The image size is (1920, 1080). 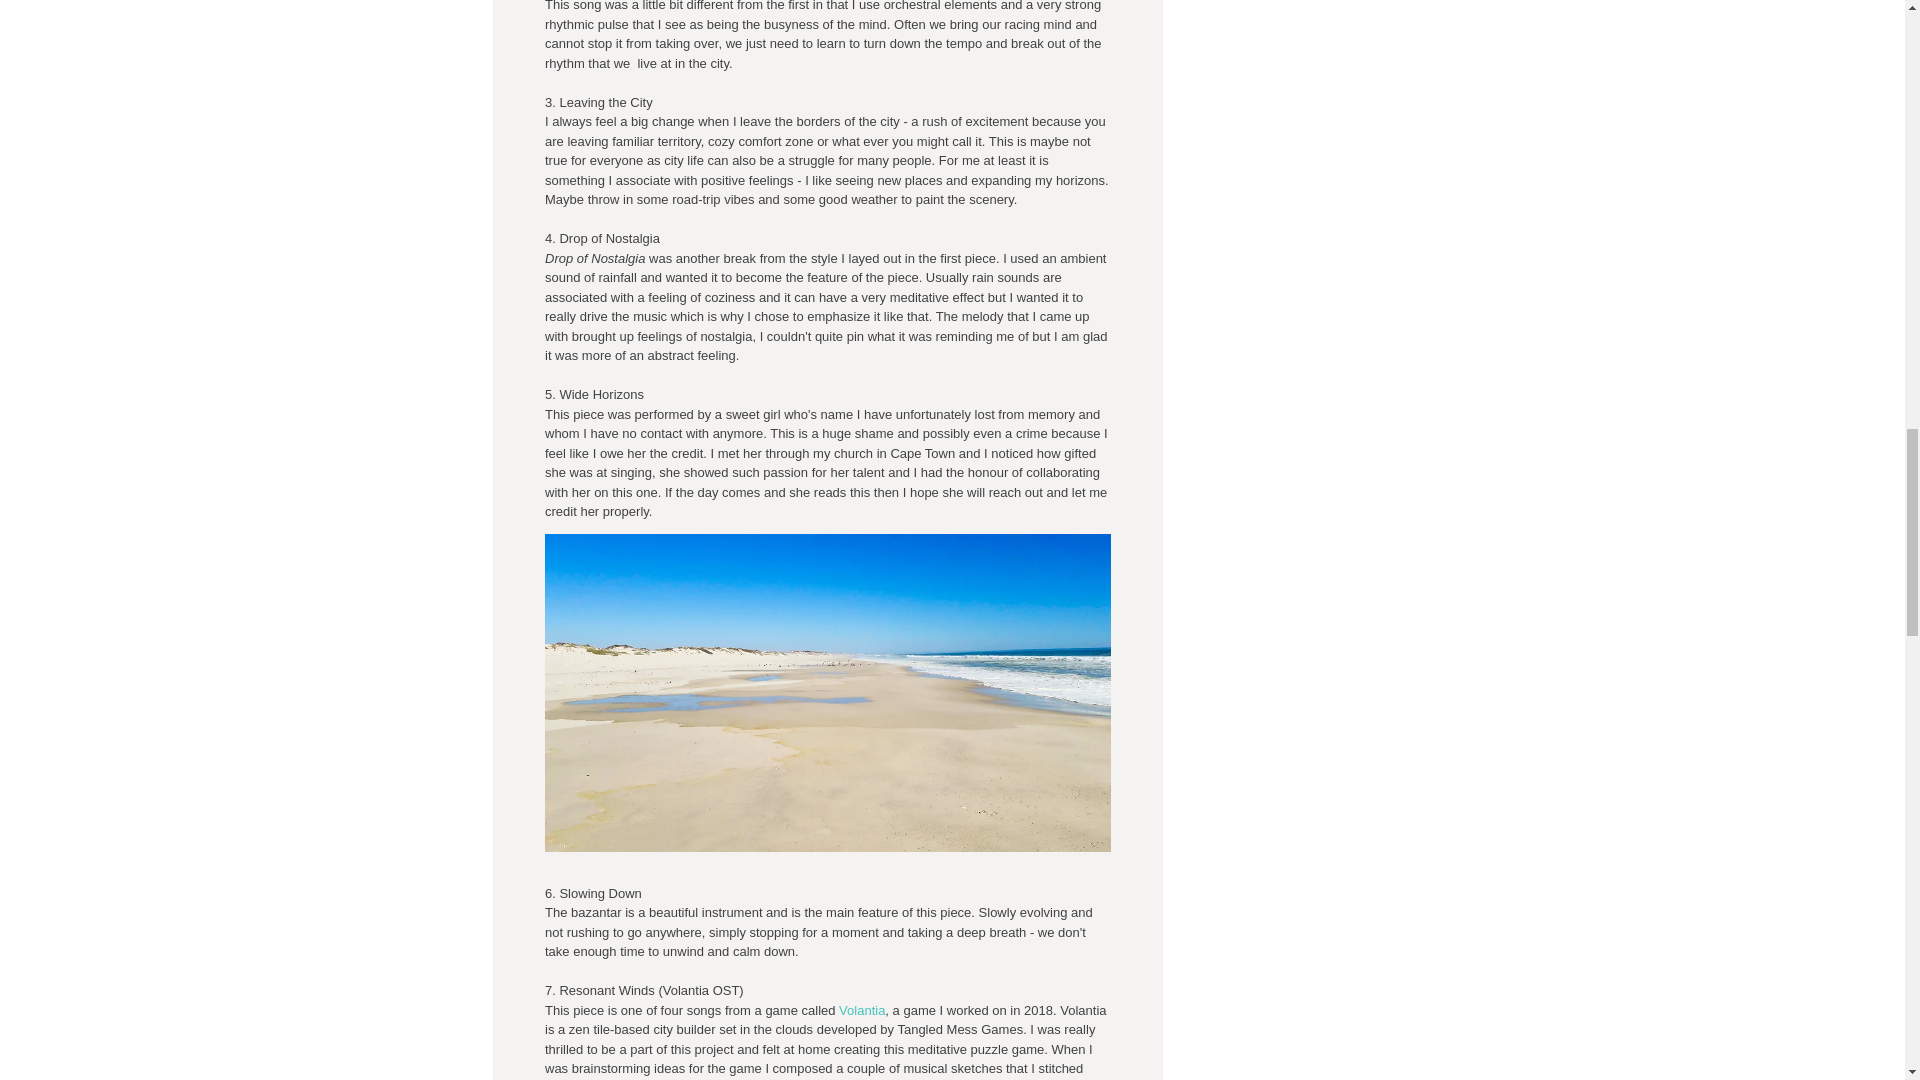 What do you see at coordinates (862, 1010) in the screenshot?
I see `Volantia` at bounding box center [862, 1010].